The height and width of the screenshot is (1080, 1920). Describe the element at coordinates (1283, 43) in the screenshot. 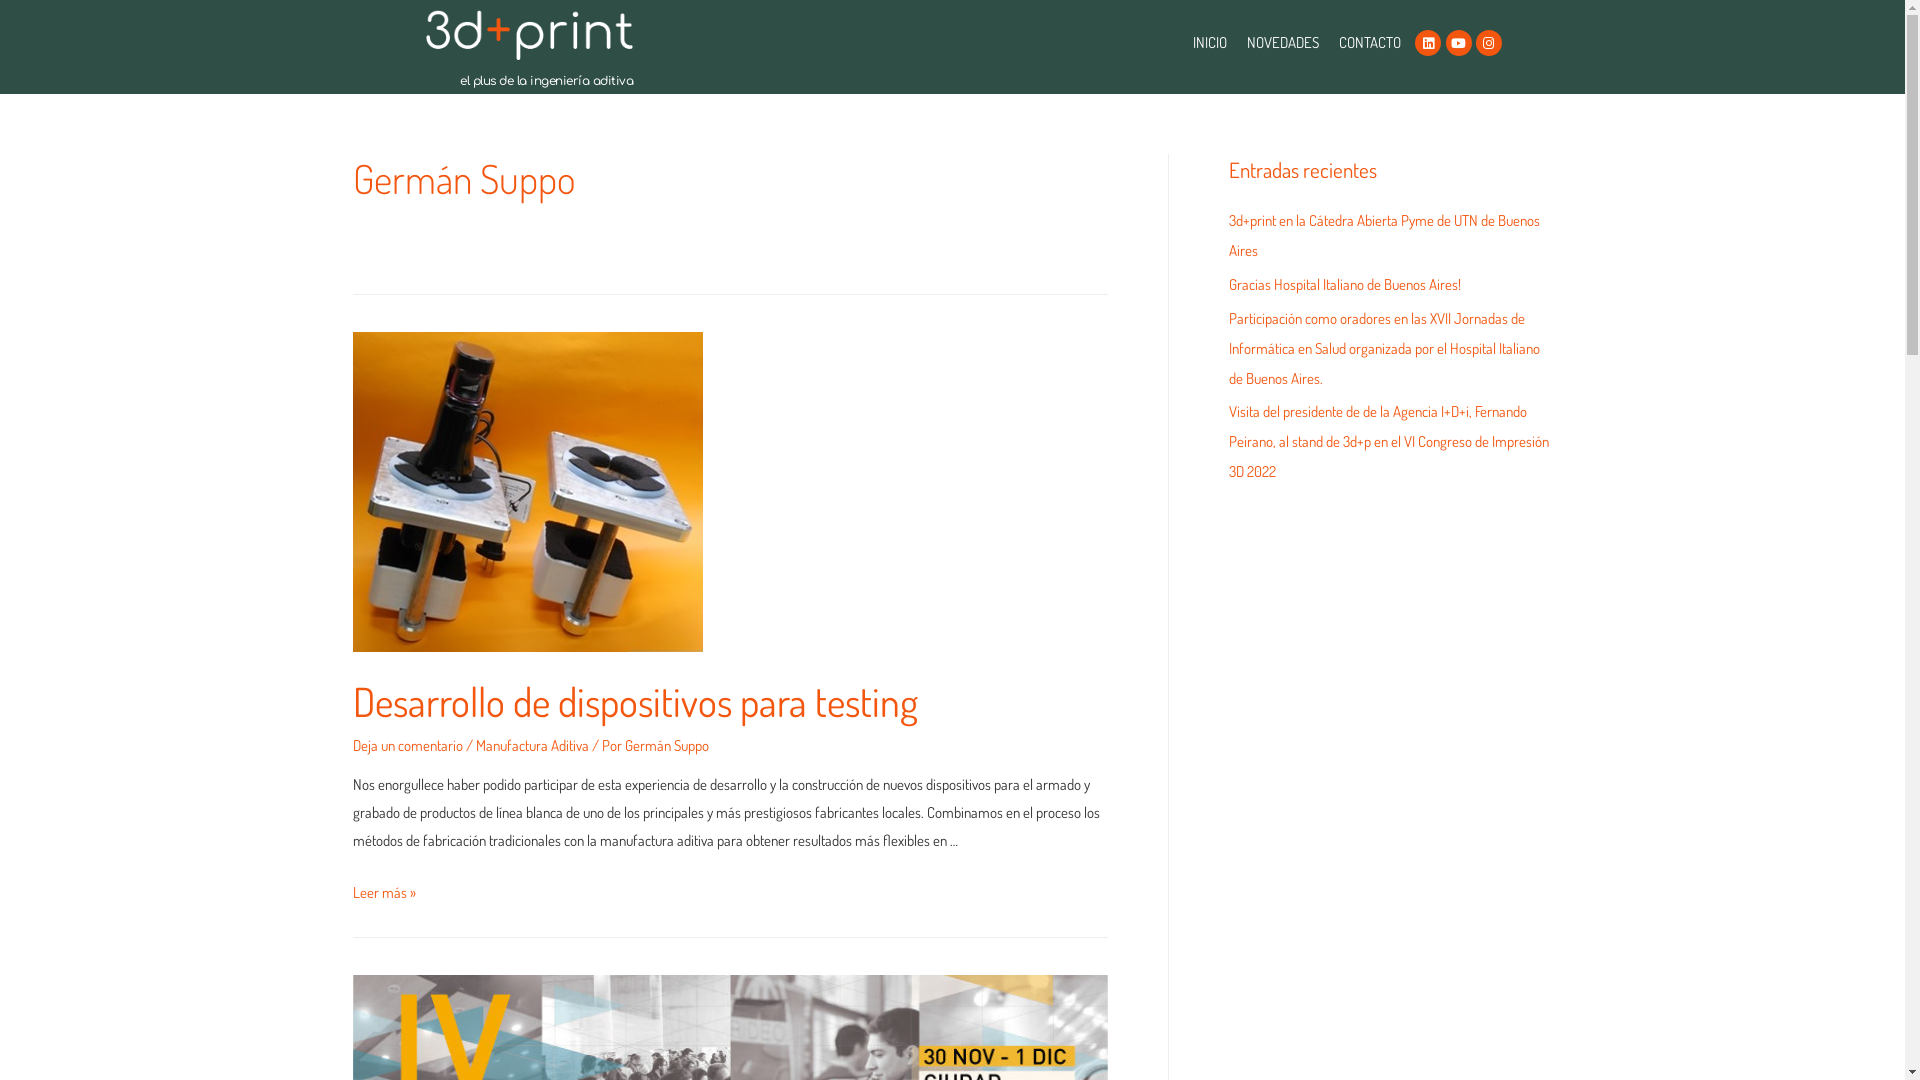

I see `NOVEDADES` at that location.